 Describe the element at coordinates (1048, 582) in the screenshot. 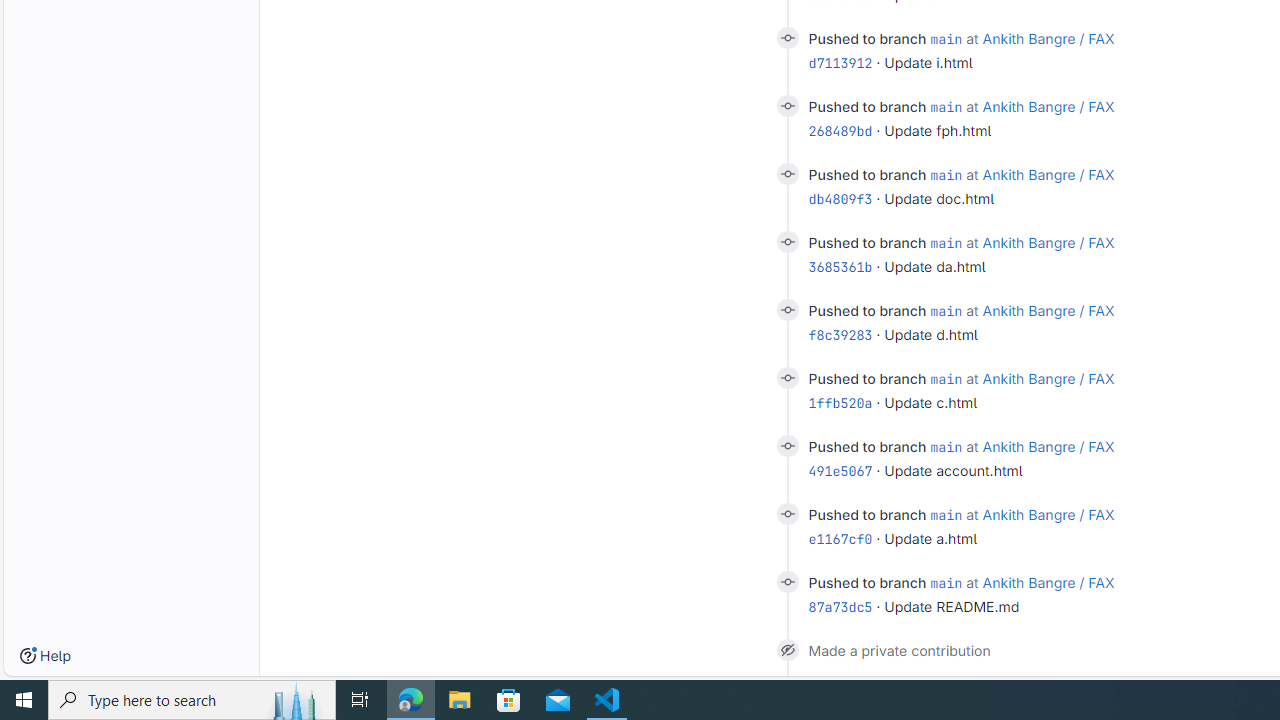

I see `Ankith Bangre / FAX` at that location.